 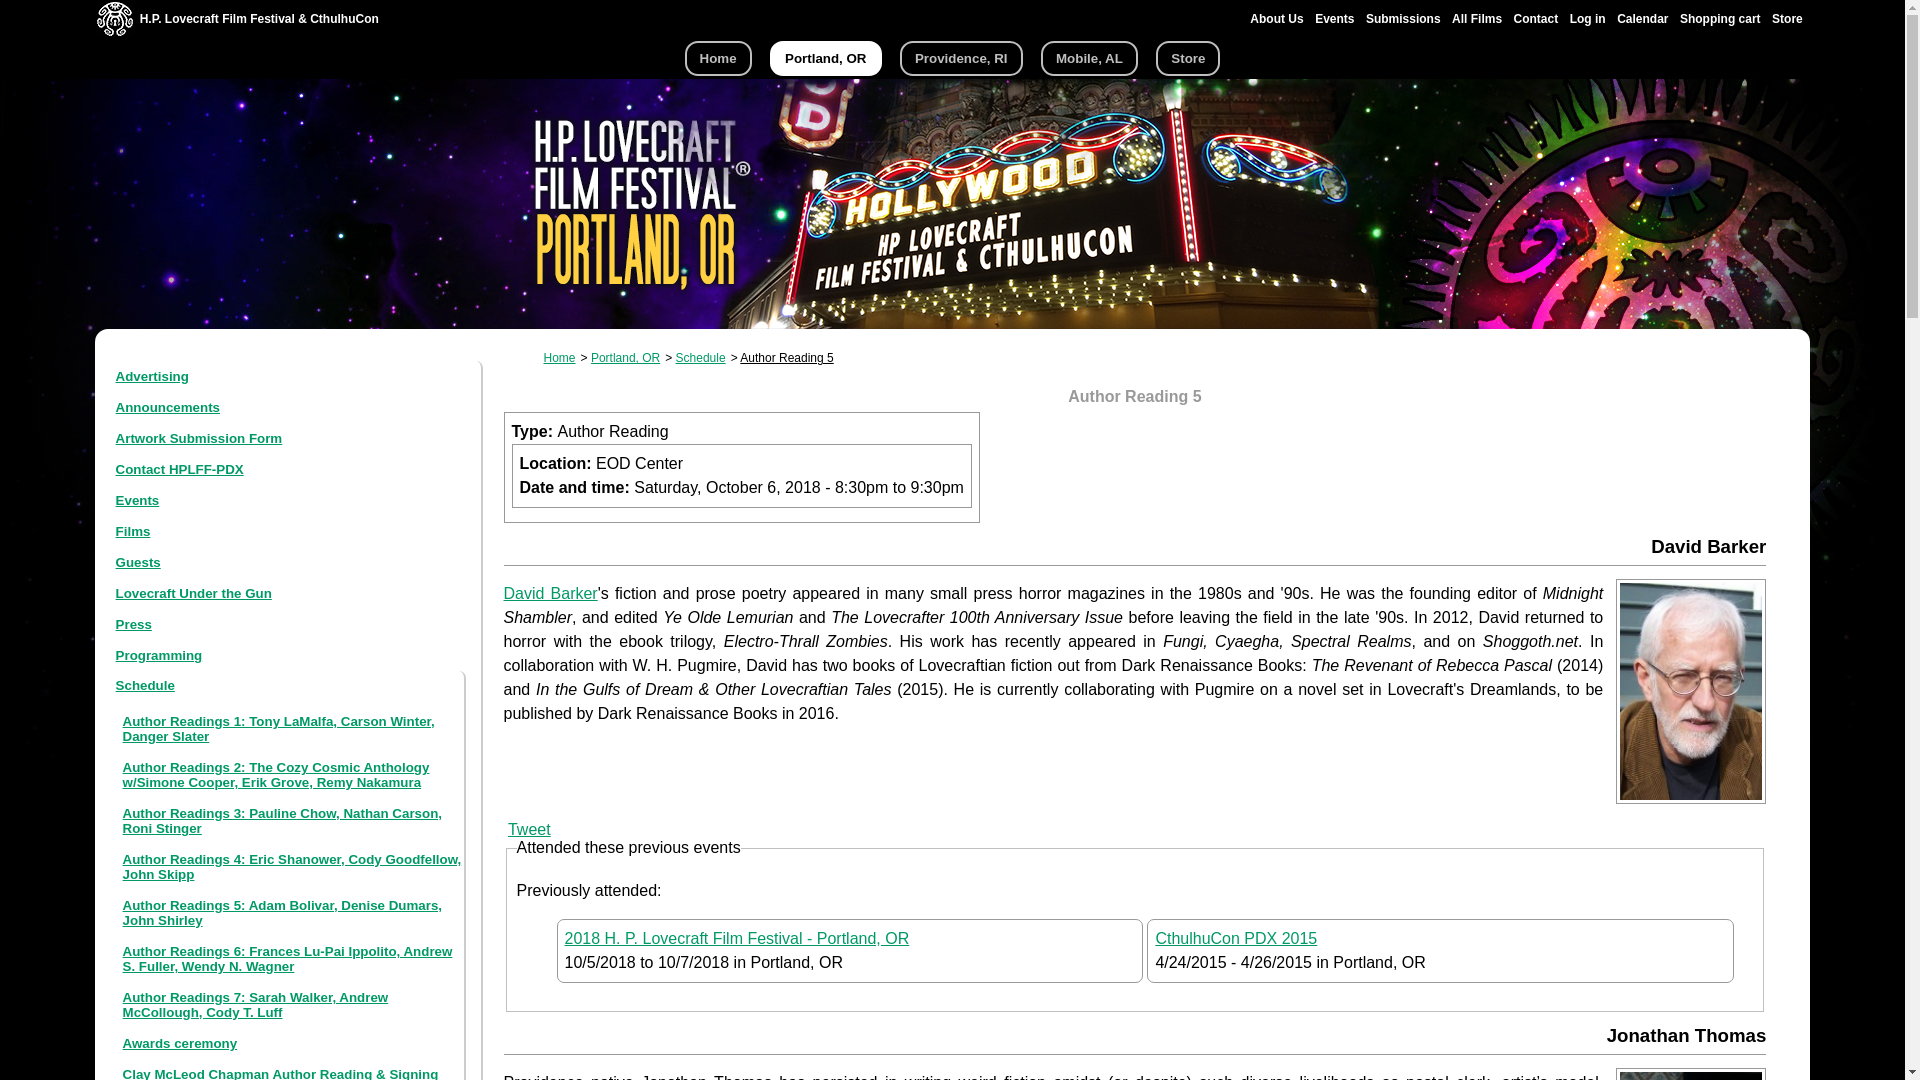 I want to click on Author Readings 3: Pauline Chow, Nathan Carson, Roni Stinger, so click(x=282, y=820).